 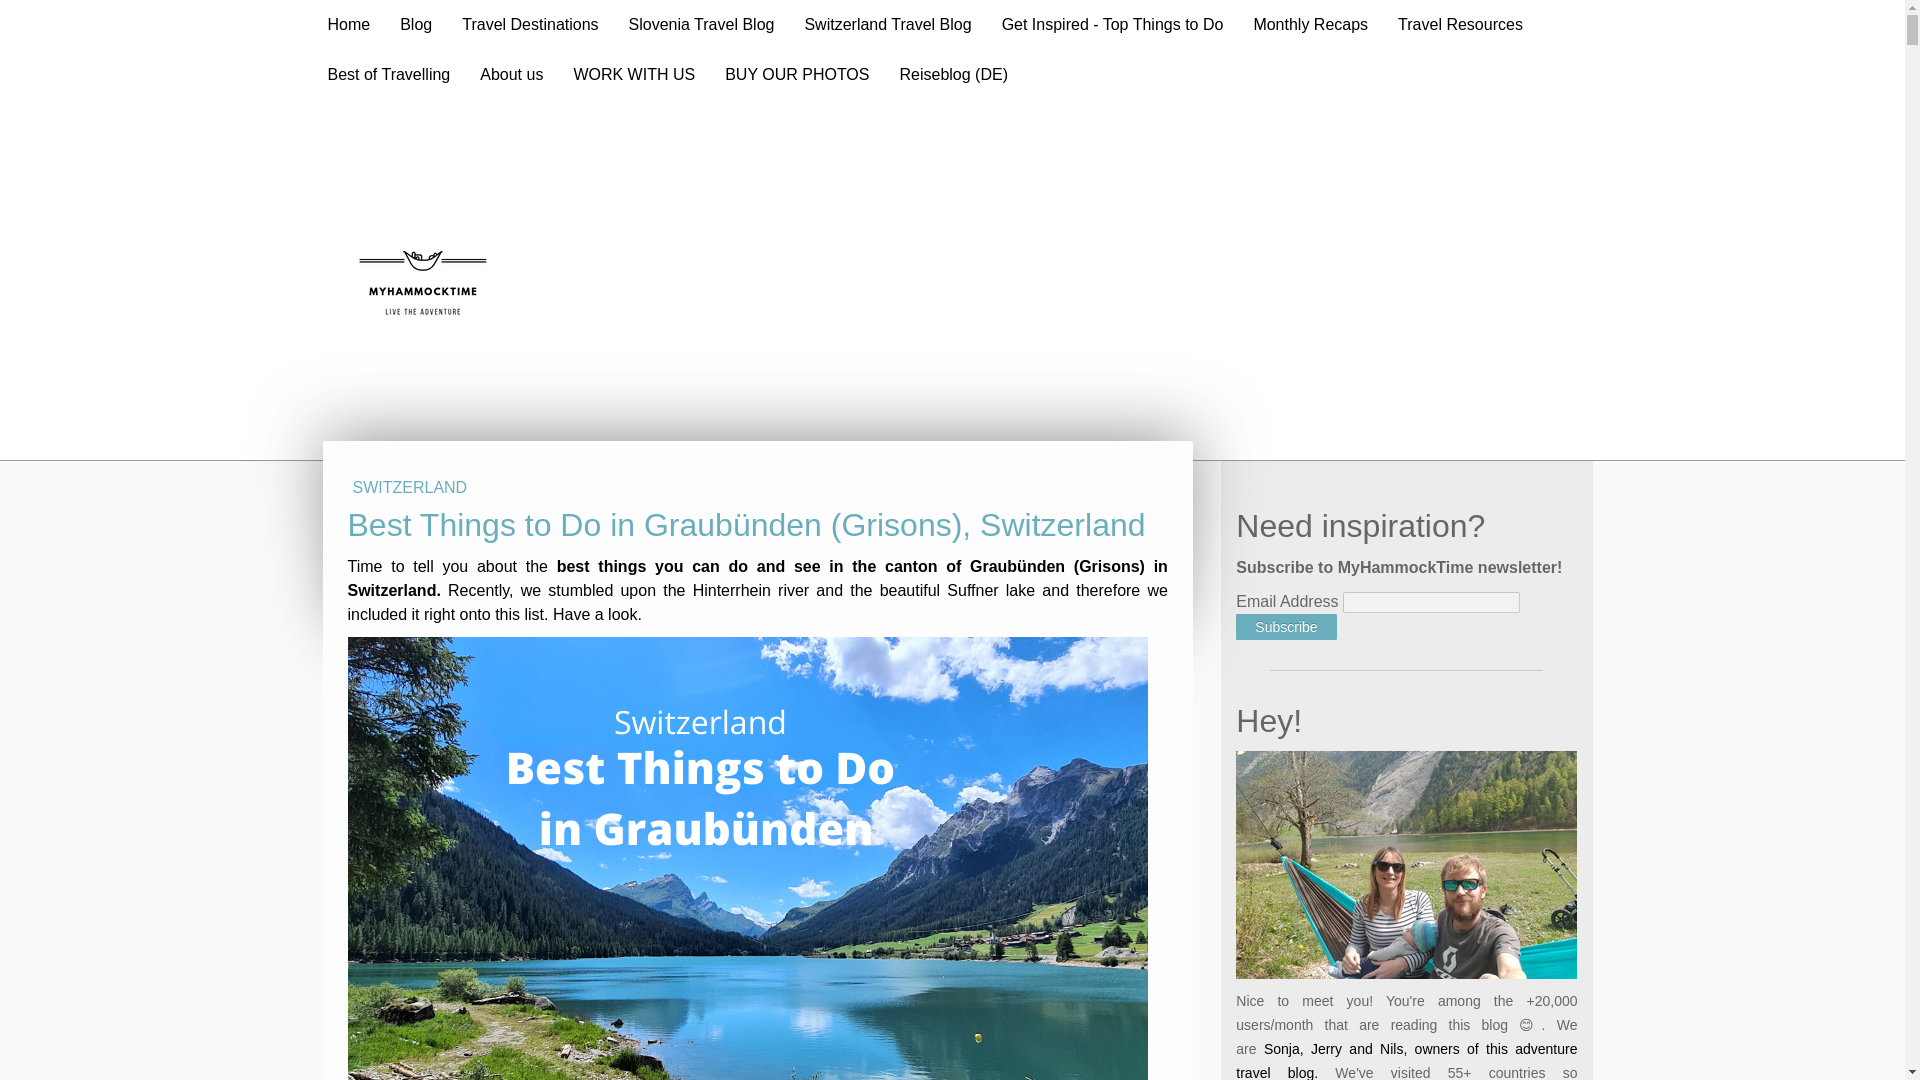 What do you see at coordinates (348, 24) in the screenshot?
I see `Home` at bounding box center [348, 24].